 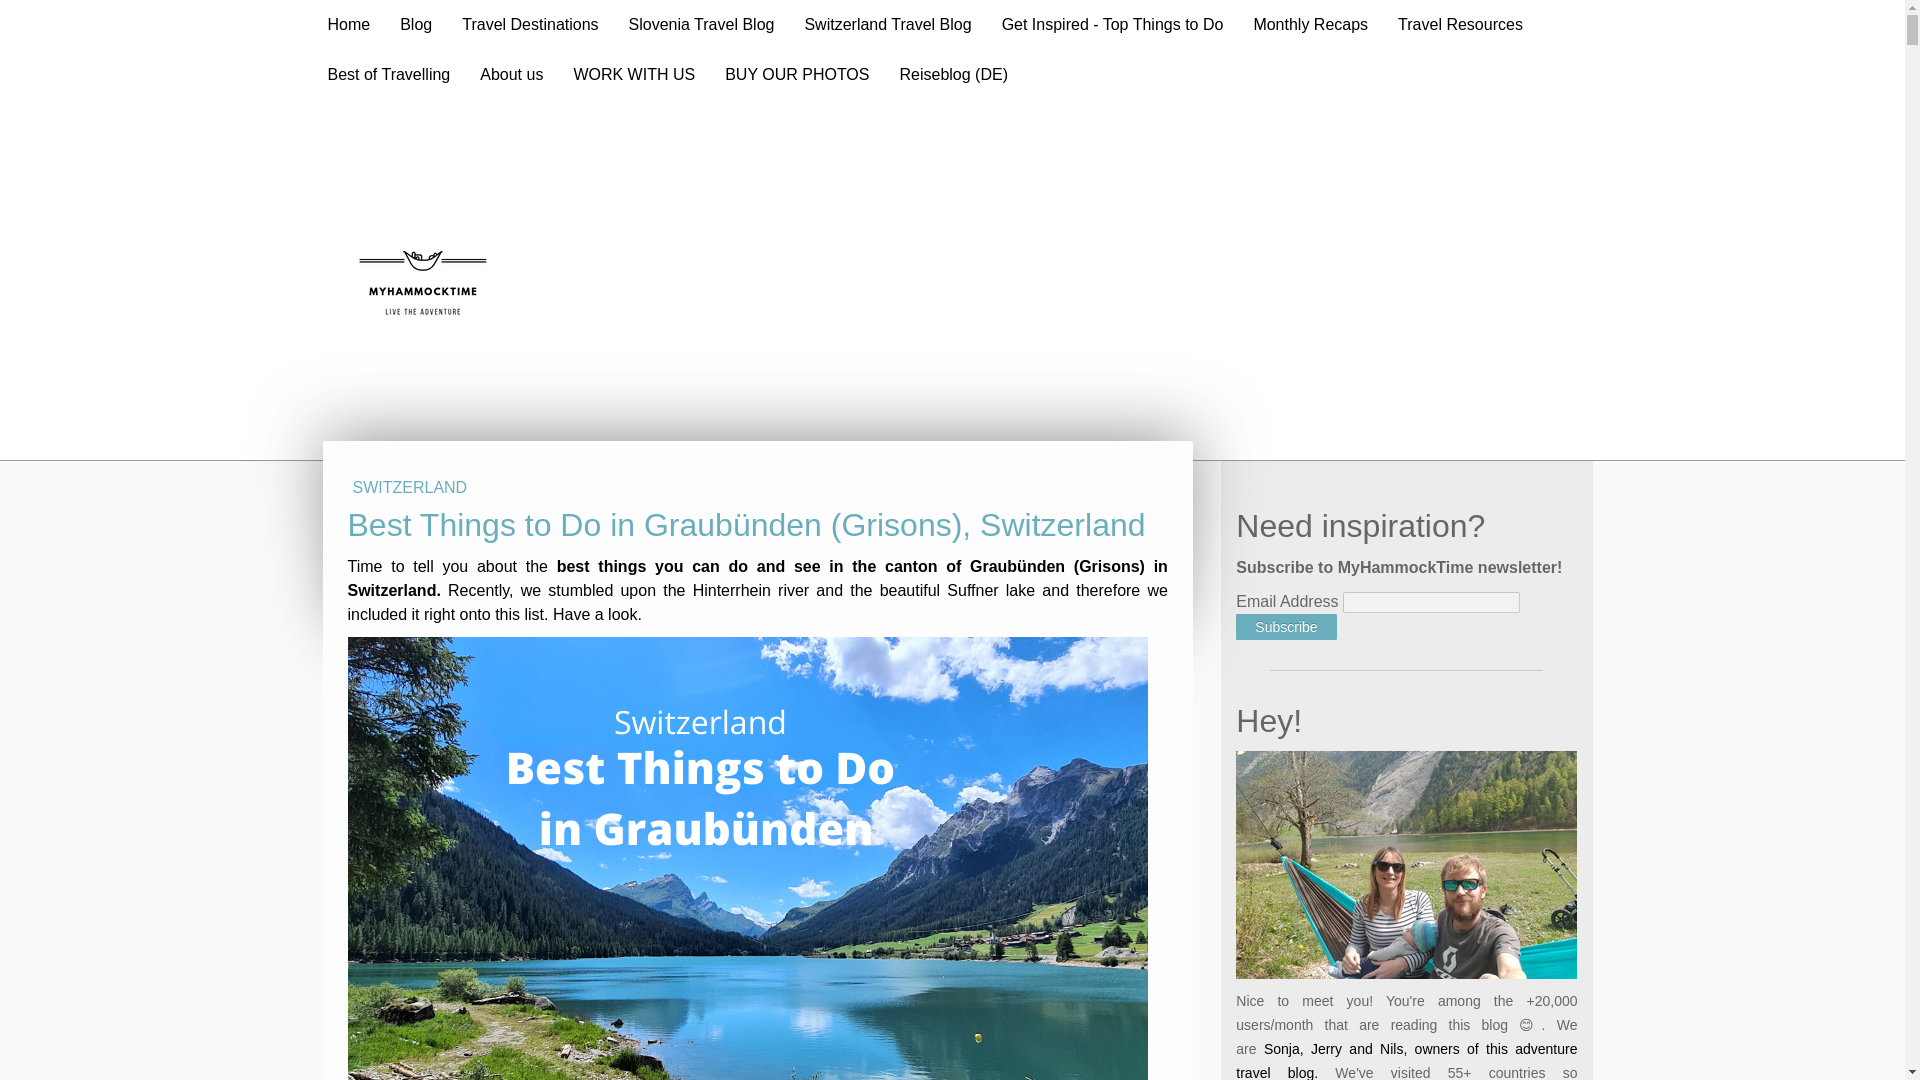 What do you see at coordinates (348, 24) in the screenshot?
I see `Home` at bounding box center [348, 24].